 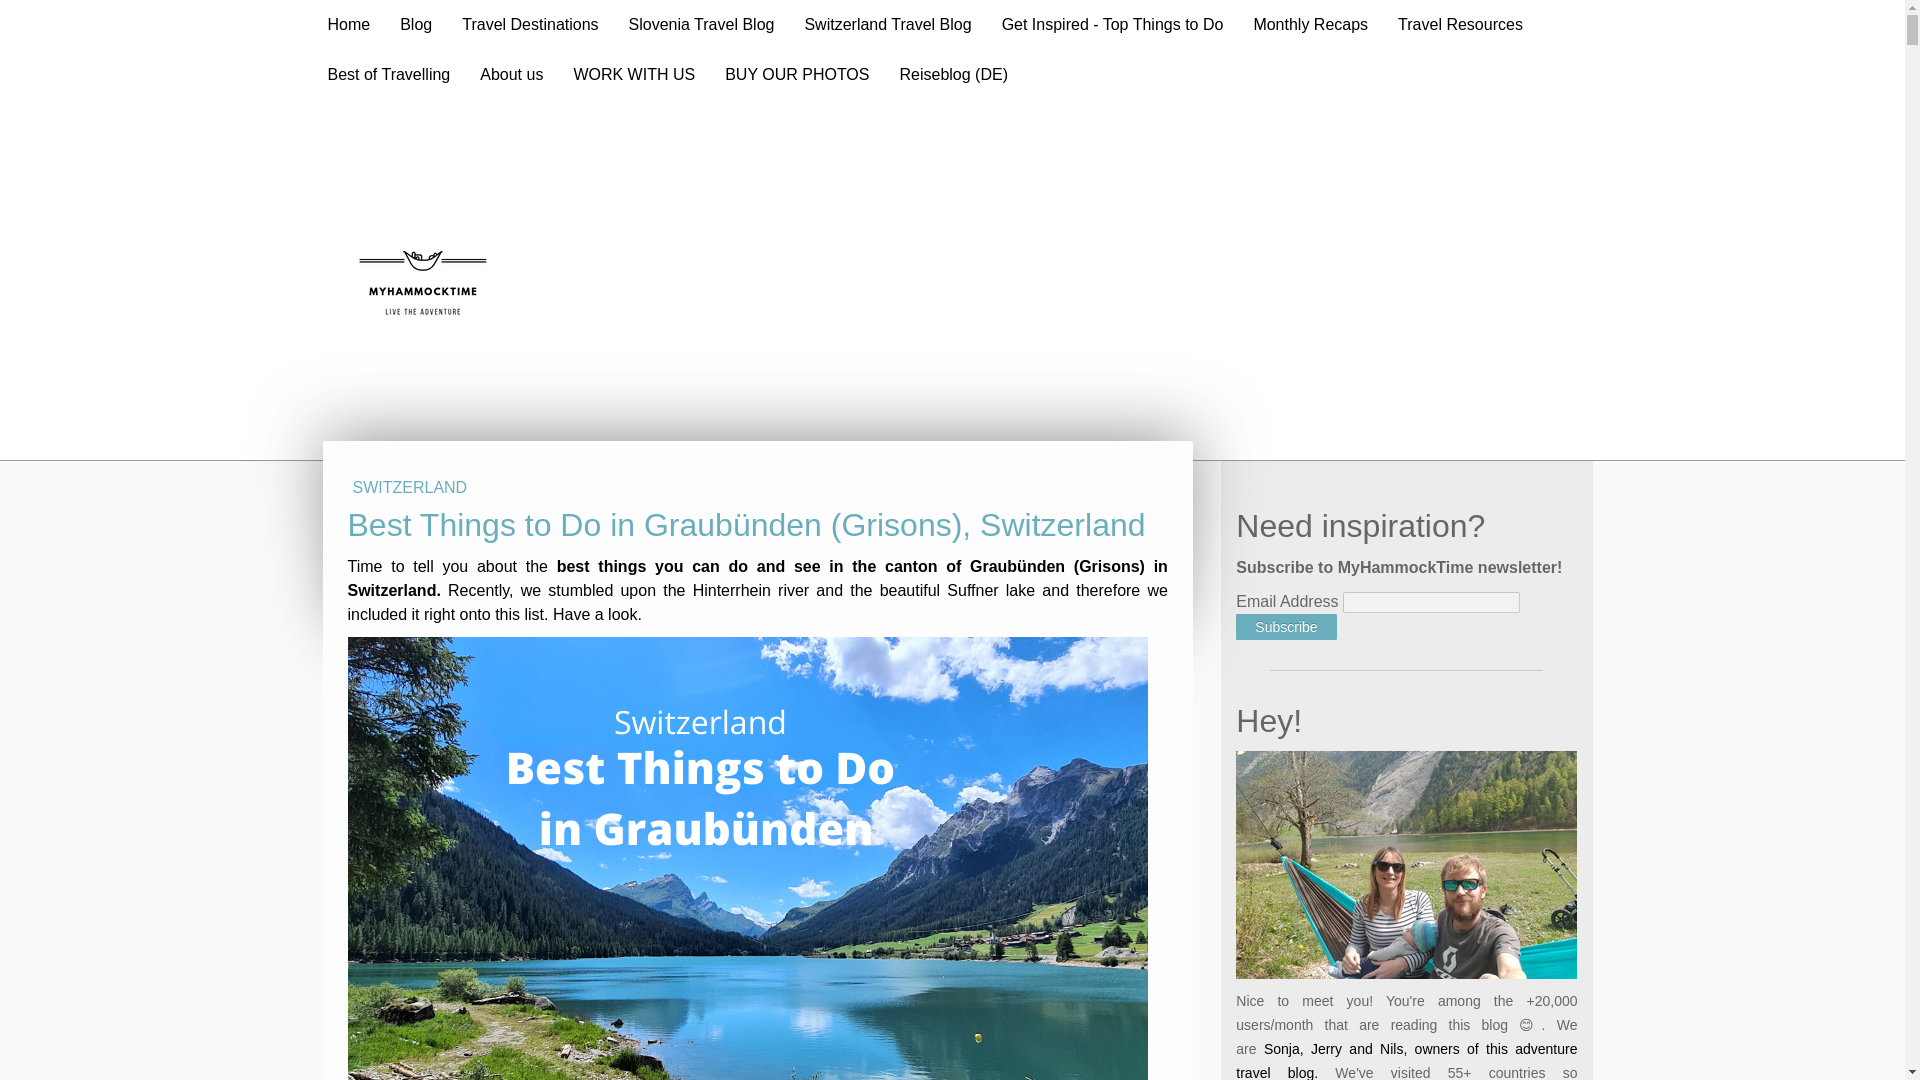 What do you see at coordinates (348, 24) in the screenshot?
I see `Home` at bounding box center [348, 24].